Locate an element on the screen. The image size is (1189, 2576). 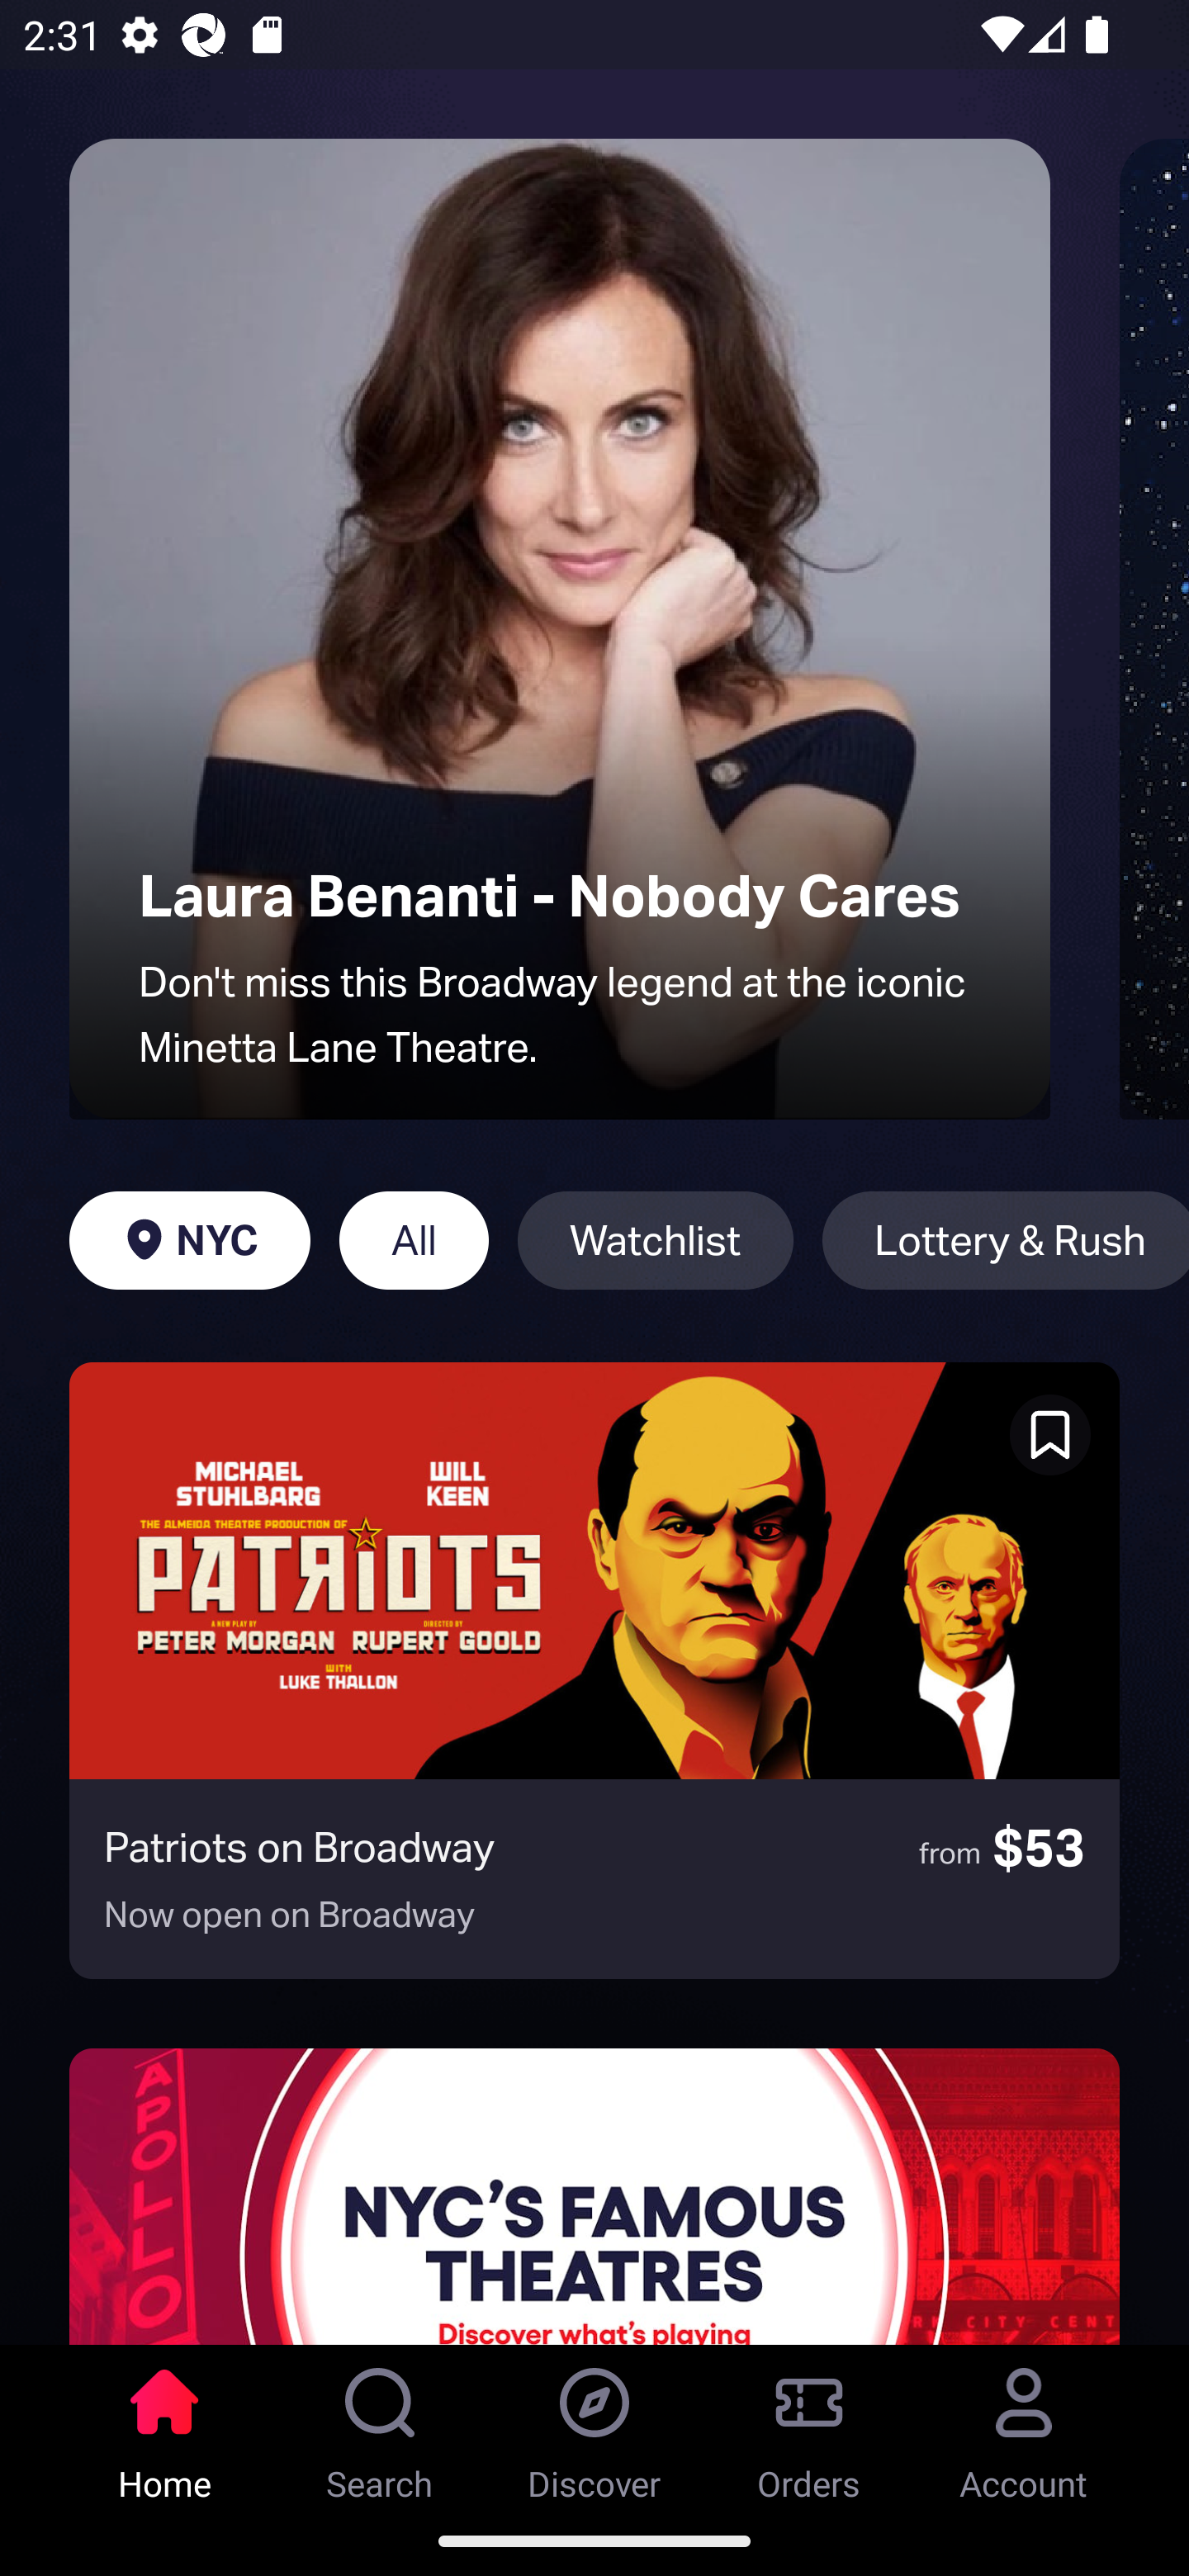
Patriots on Broadway from $53 Now open on Broadway is located at coordinates (594, 1670).